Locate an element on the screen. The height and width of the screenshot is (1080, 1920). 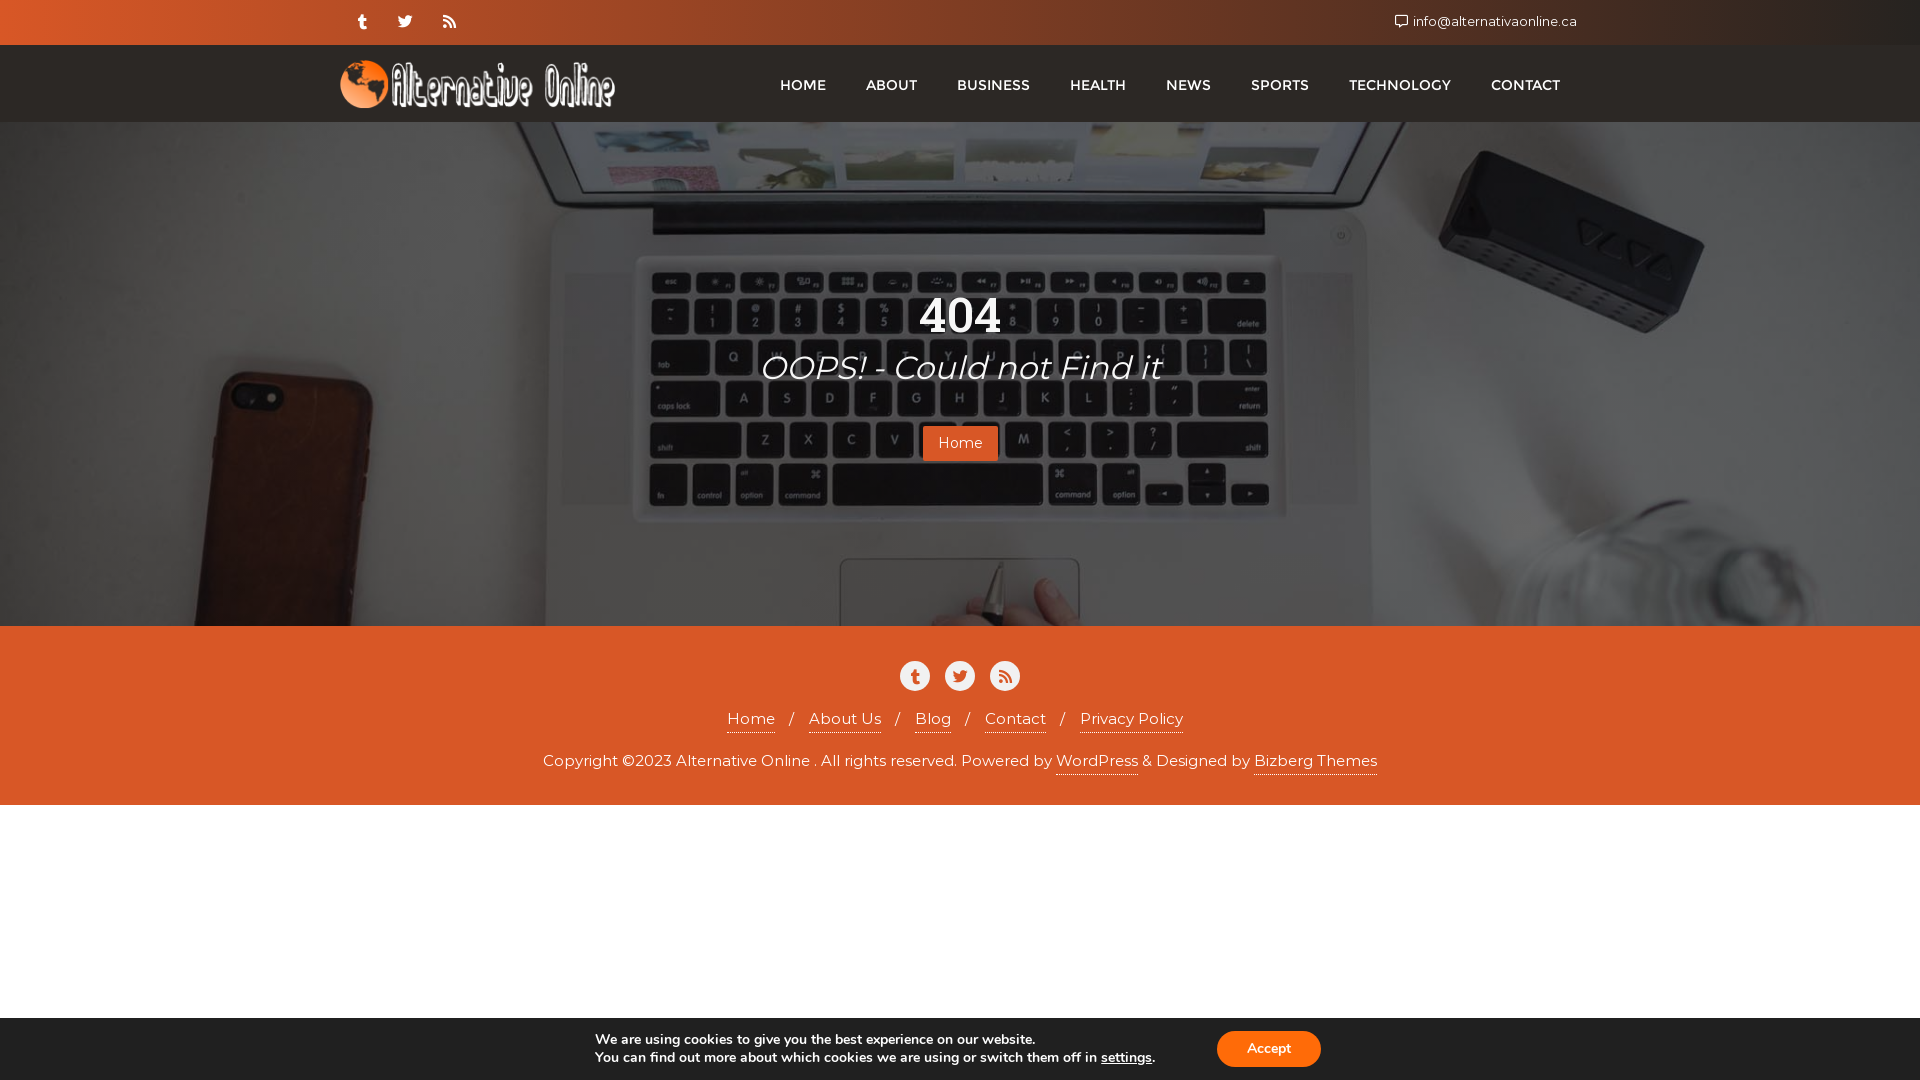
Accept is located at coordinates (1269, 1049).